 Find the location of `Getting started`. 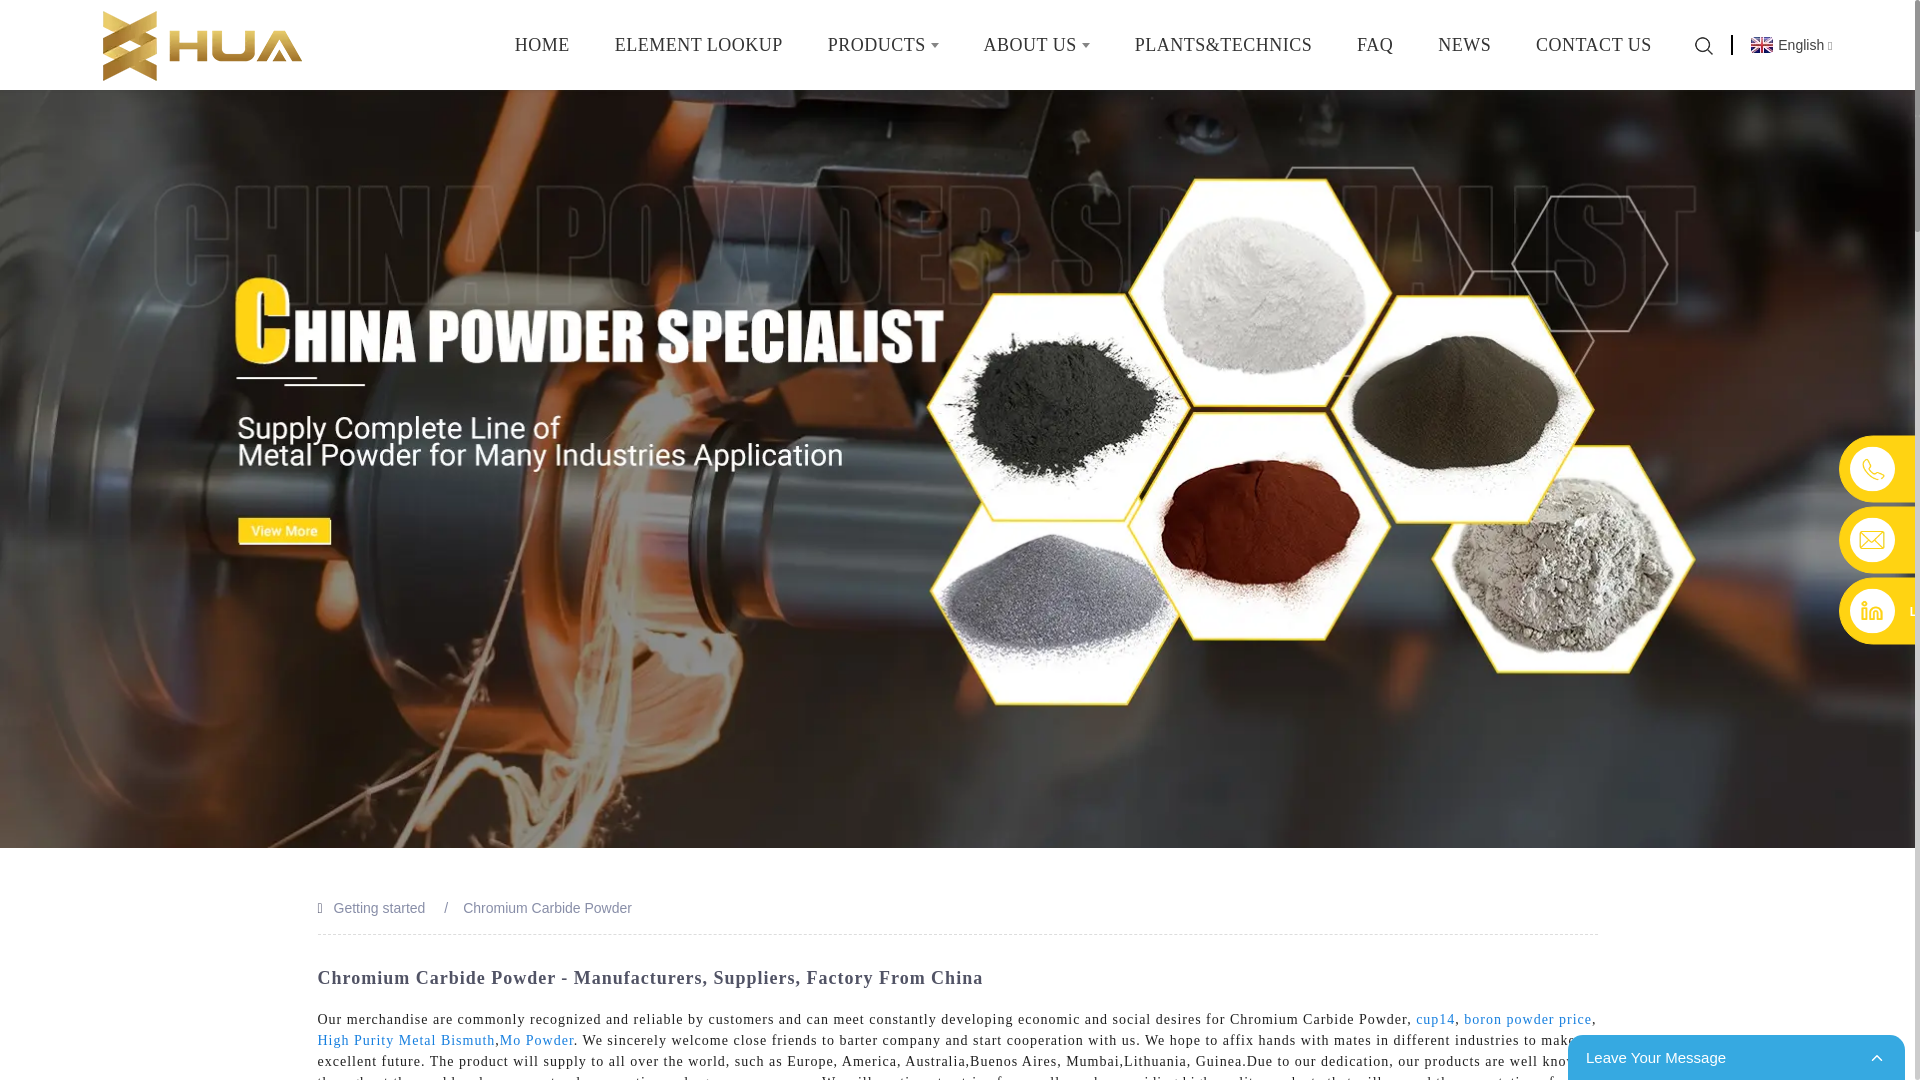

Getting started is located at coordinates (380, 907).